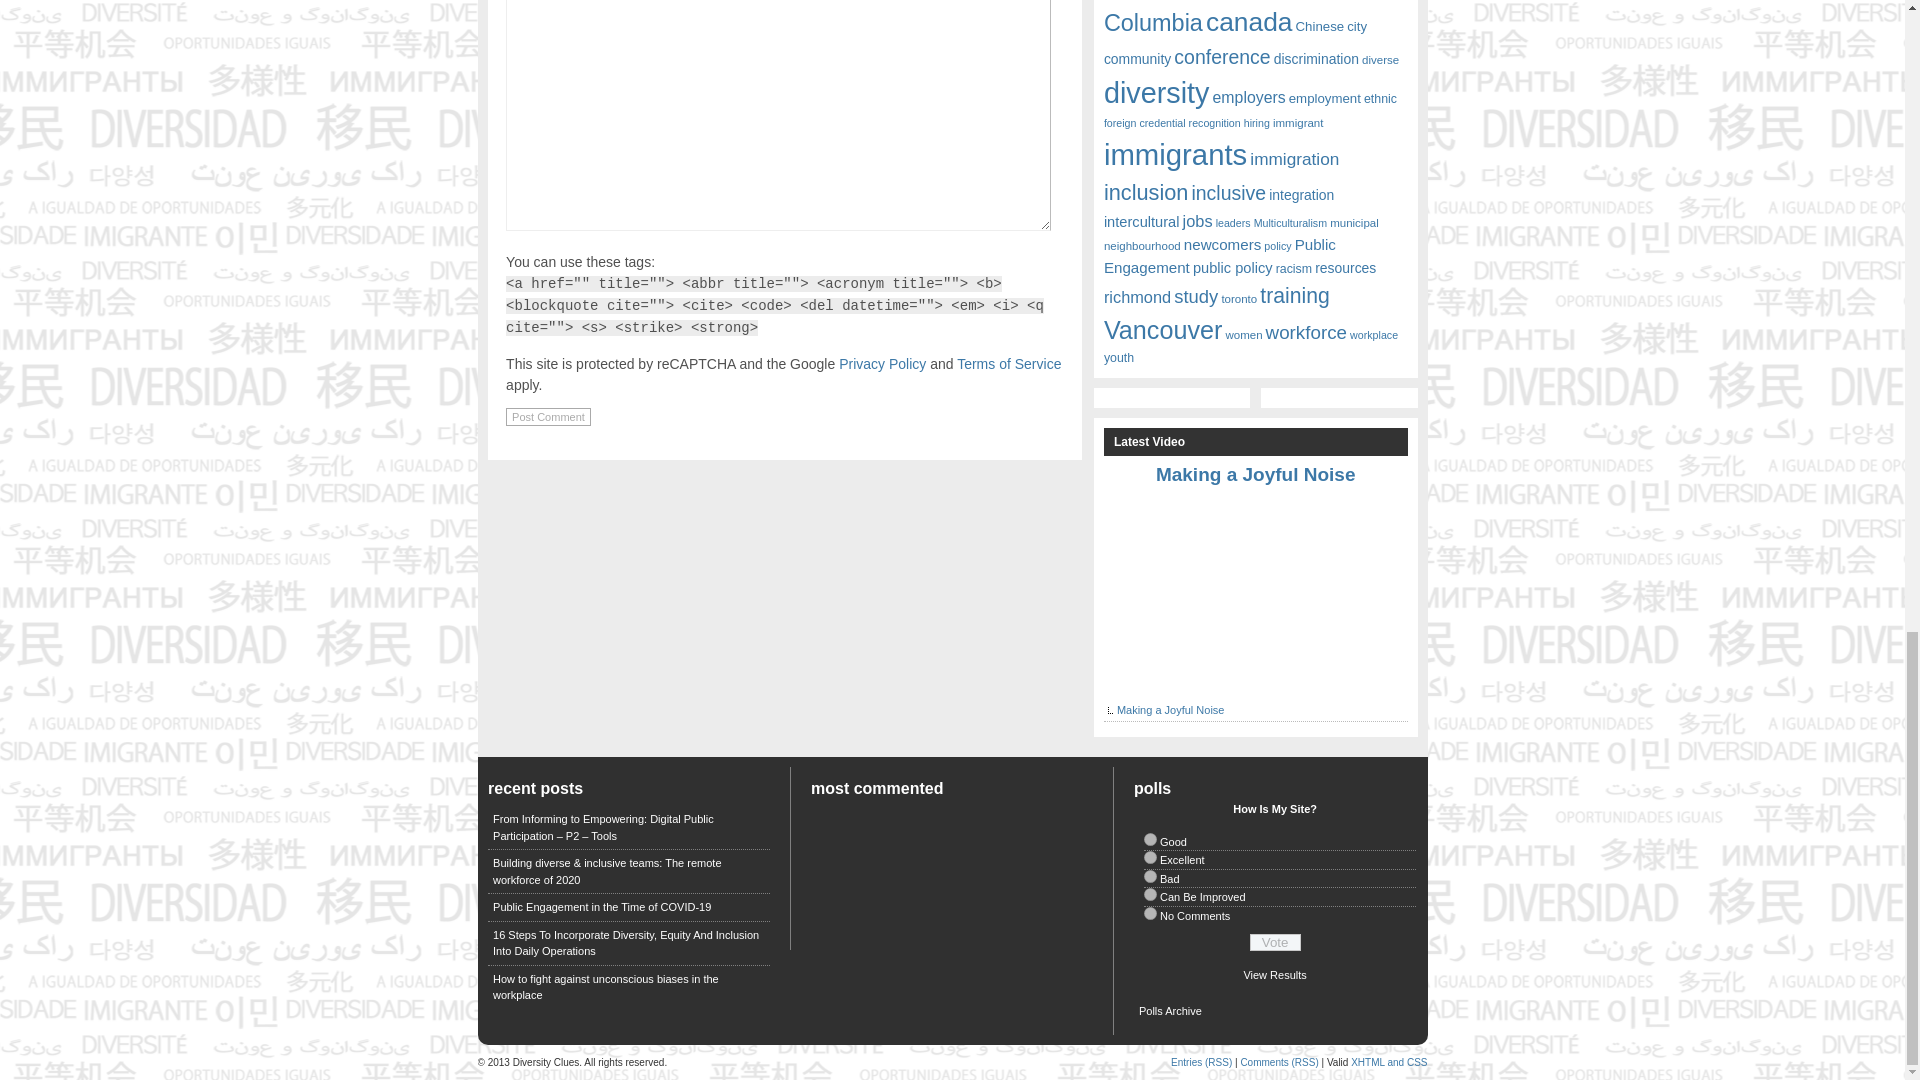 This screenshot has height=1080, width=1920. Describe the element at coordinates (1275, 942) in the screenshot. I see `   Vote   ` at that location.